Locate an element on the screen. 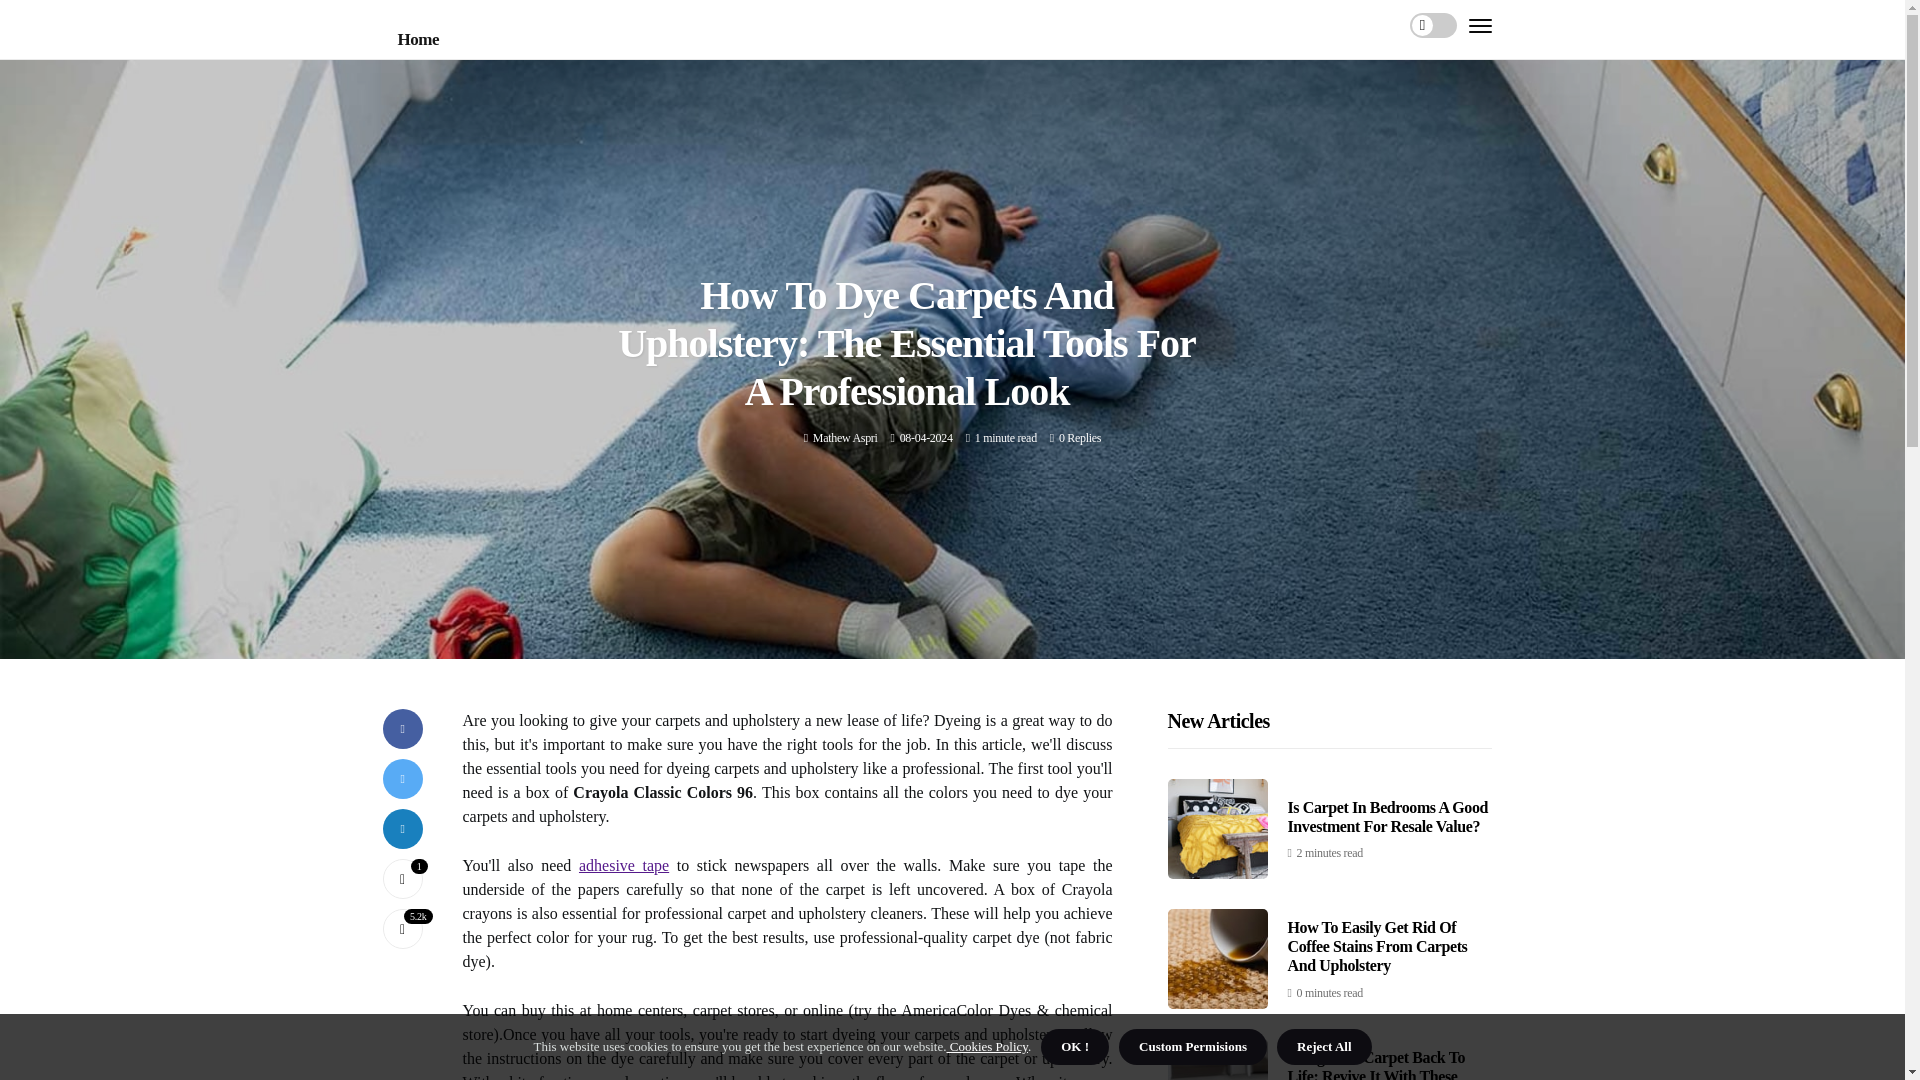  0 Replies is located at coordinates (1080, 437).